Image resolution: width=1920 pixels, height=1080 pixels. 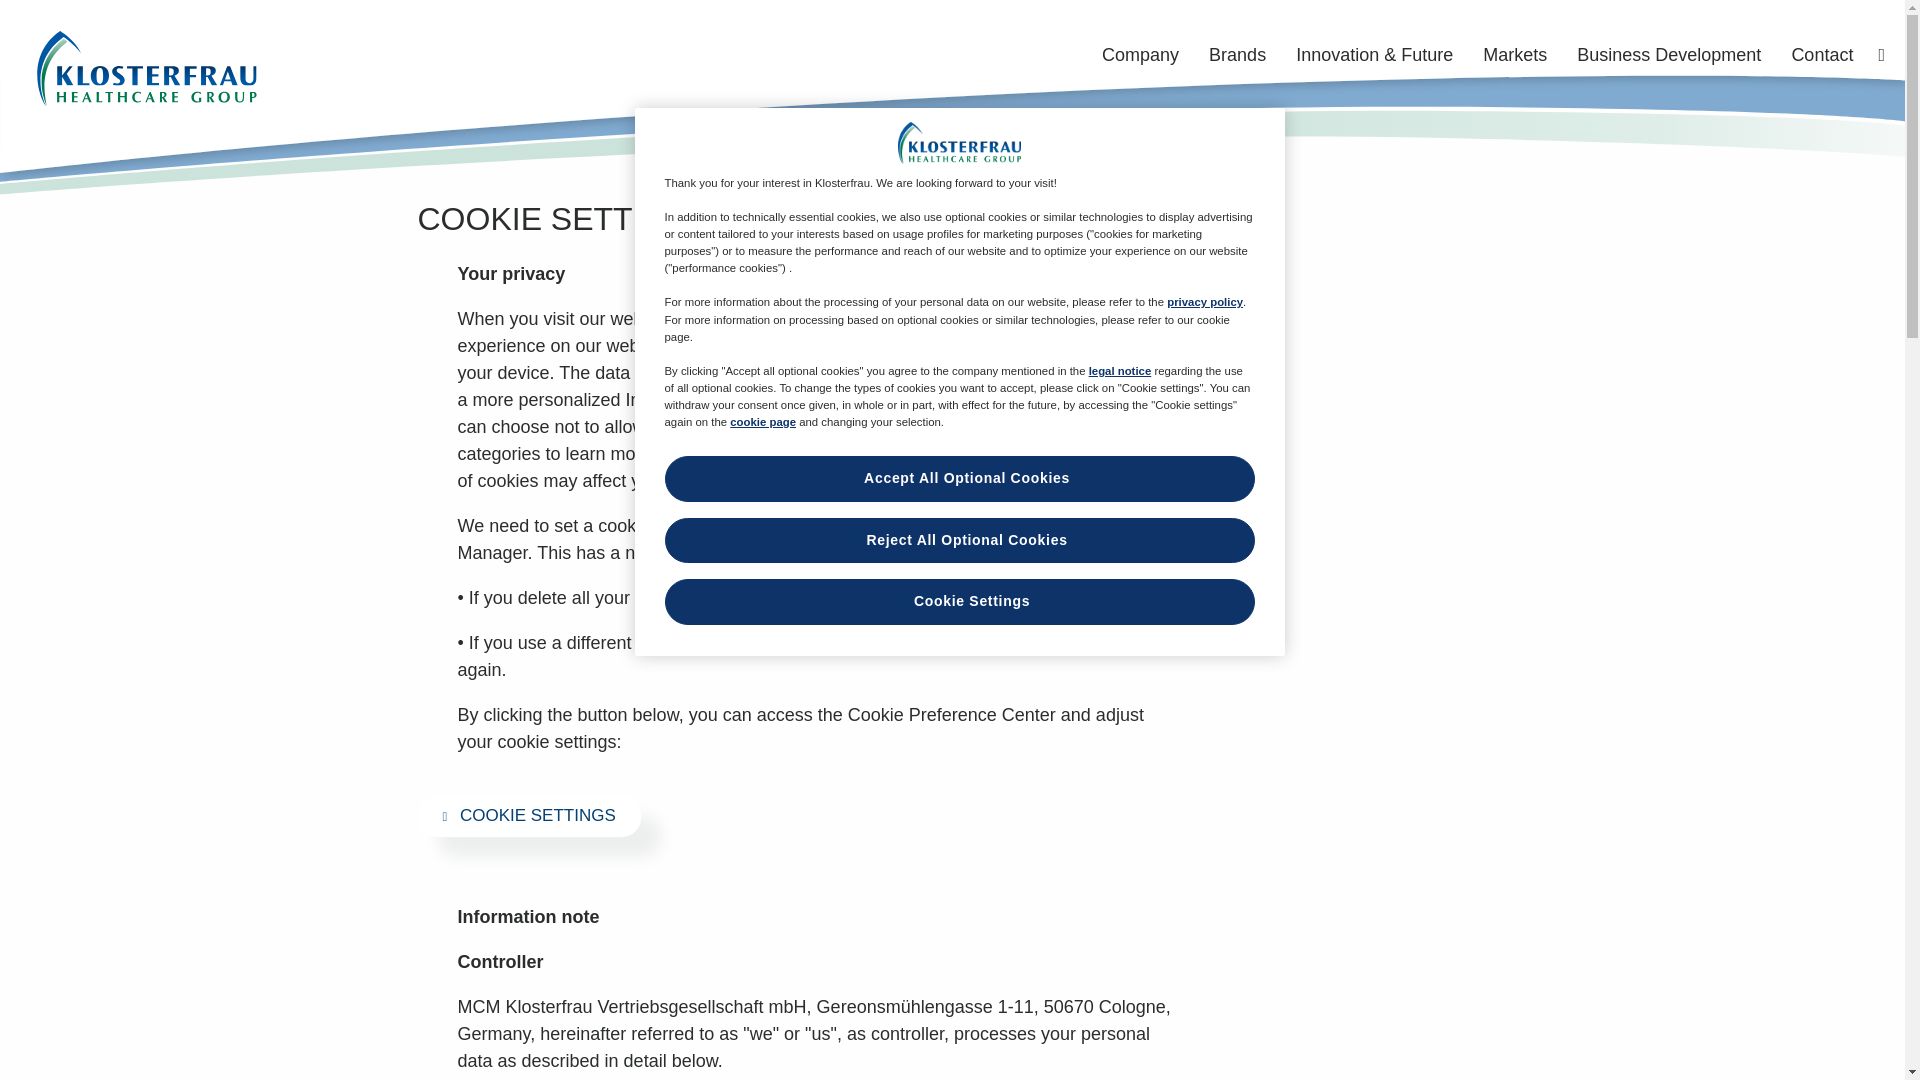 I want to click on COOKIE SETTINGS, so click(x=530, y=816).